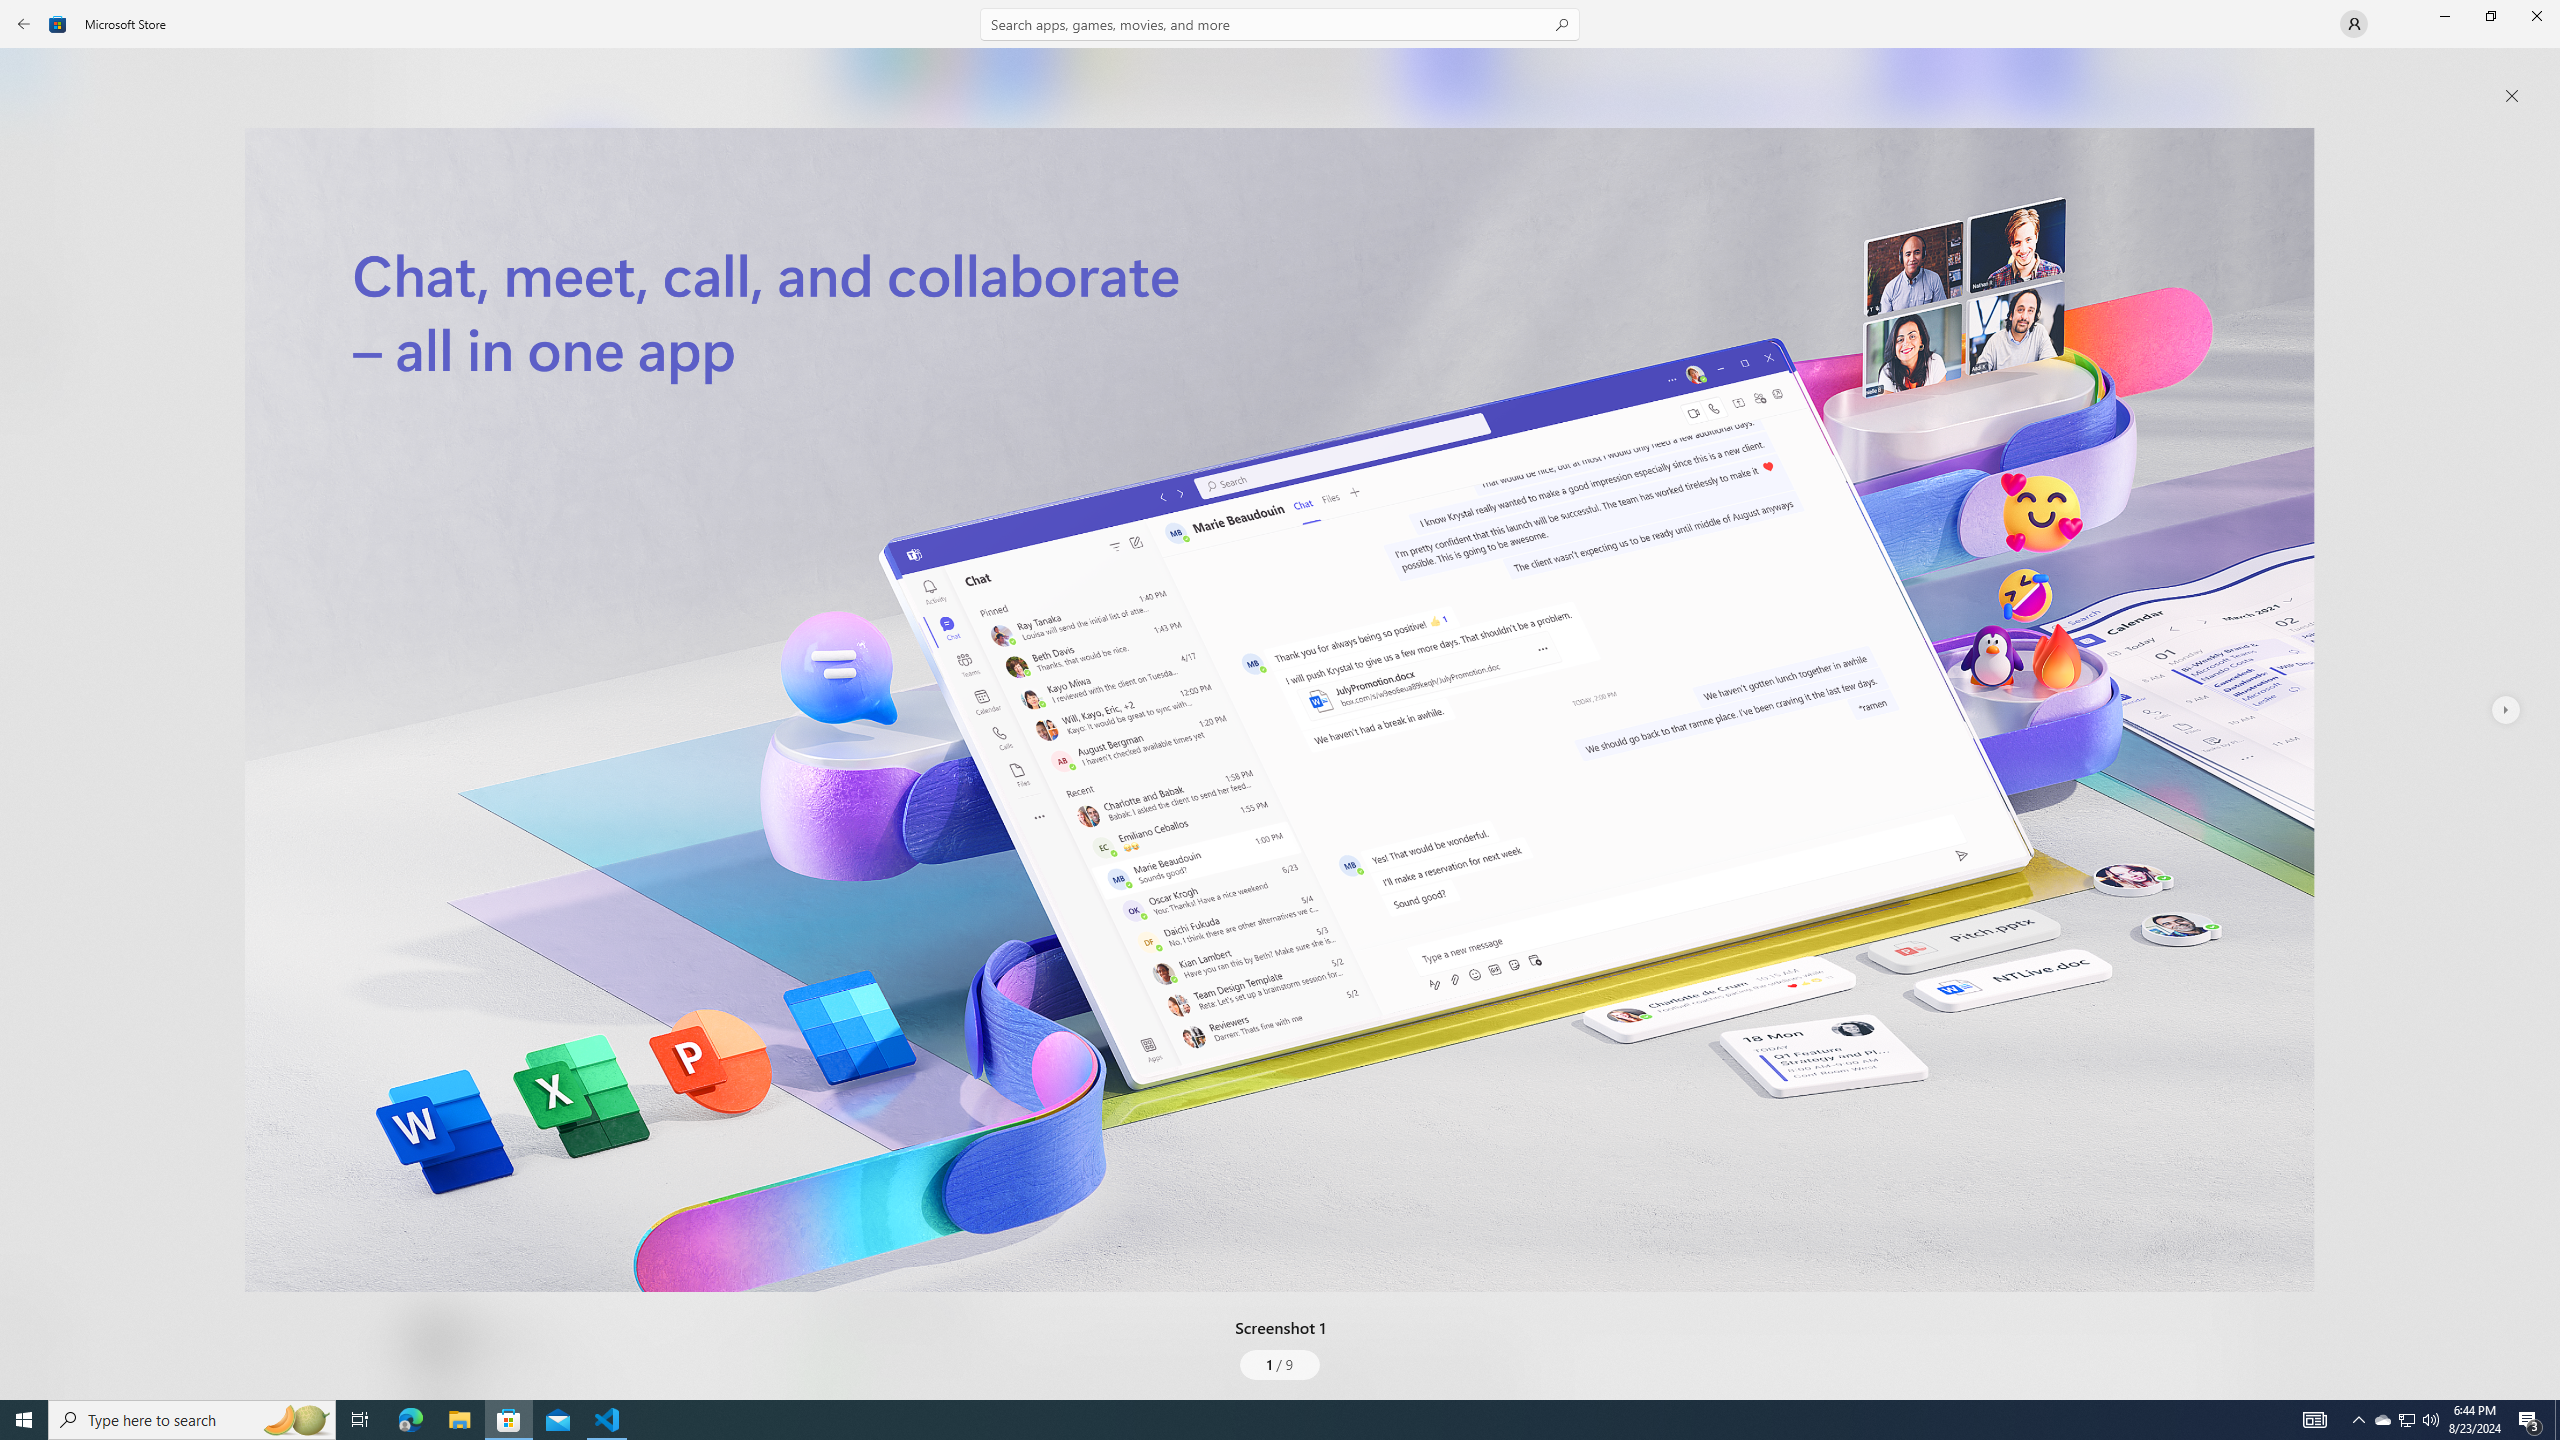 Image resolution: width=2560 pixels, height=1440 pixels. Describe the element at coordinates (2504, 710) in the screenshot. I see `Next` at that location.